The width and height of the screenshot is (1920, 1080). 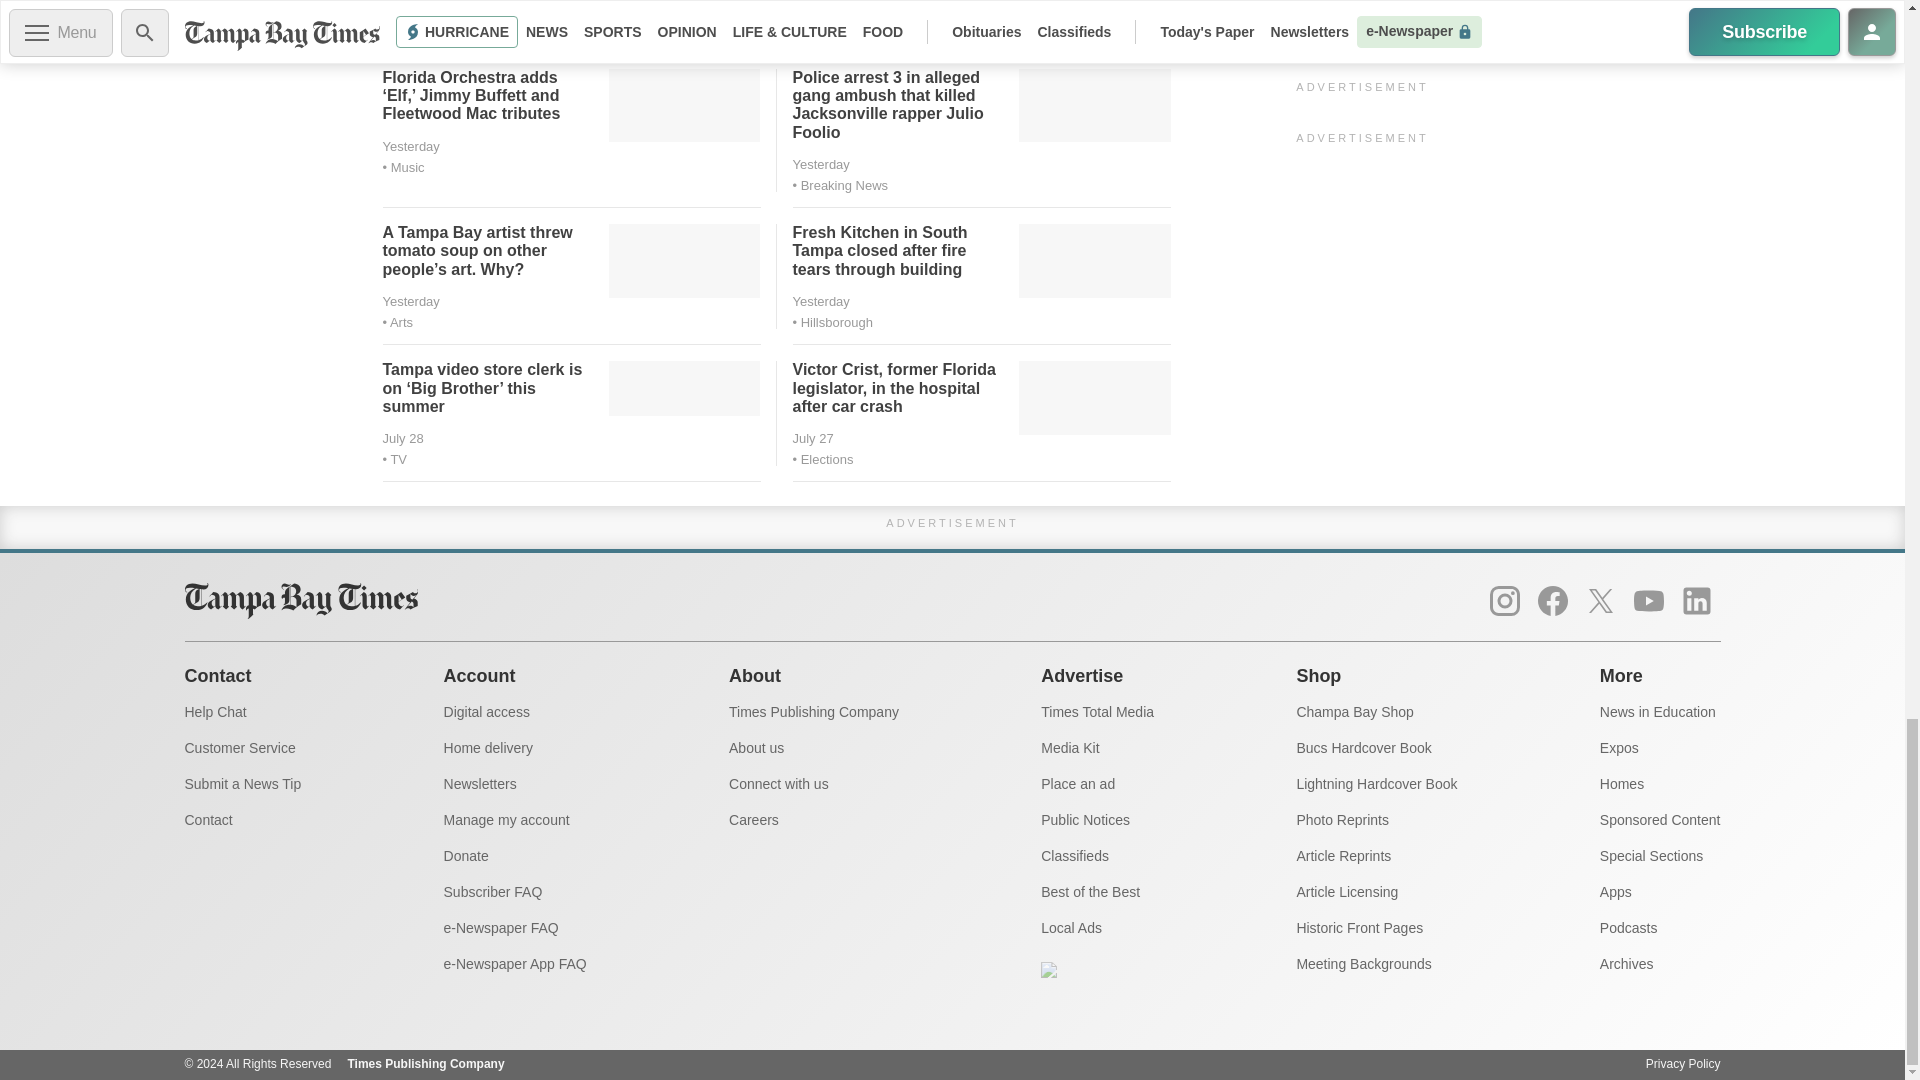 What do you see at coordinates (410, 300) in the screenshot?
I see `2024-07-29T14:00:00Z` at bounding box center [410, 300].